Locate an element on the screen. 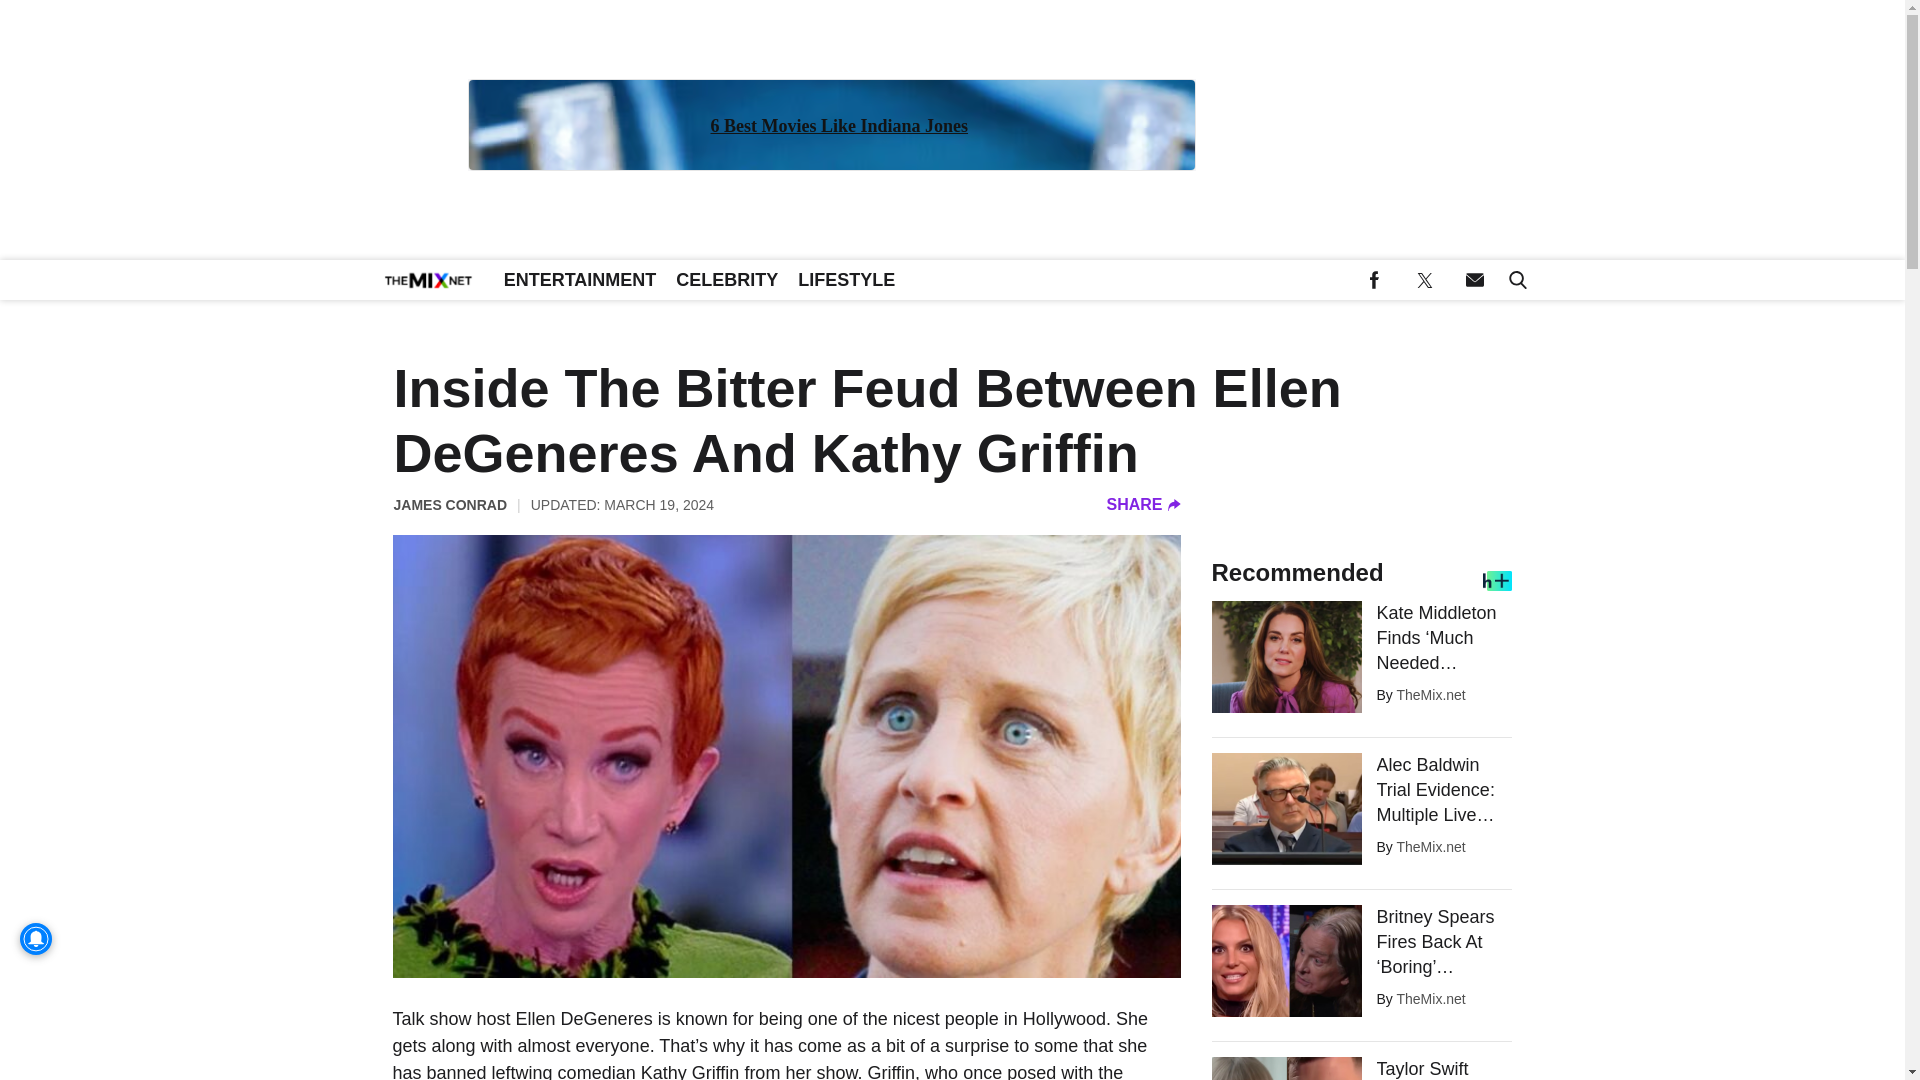 The image size is (1920, 1080). Send us an email is located at coordinates (1474, 280).